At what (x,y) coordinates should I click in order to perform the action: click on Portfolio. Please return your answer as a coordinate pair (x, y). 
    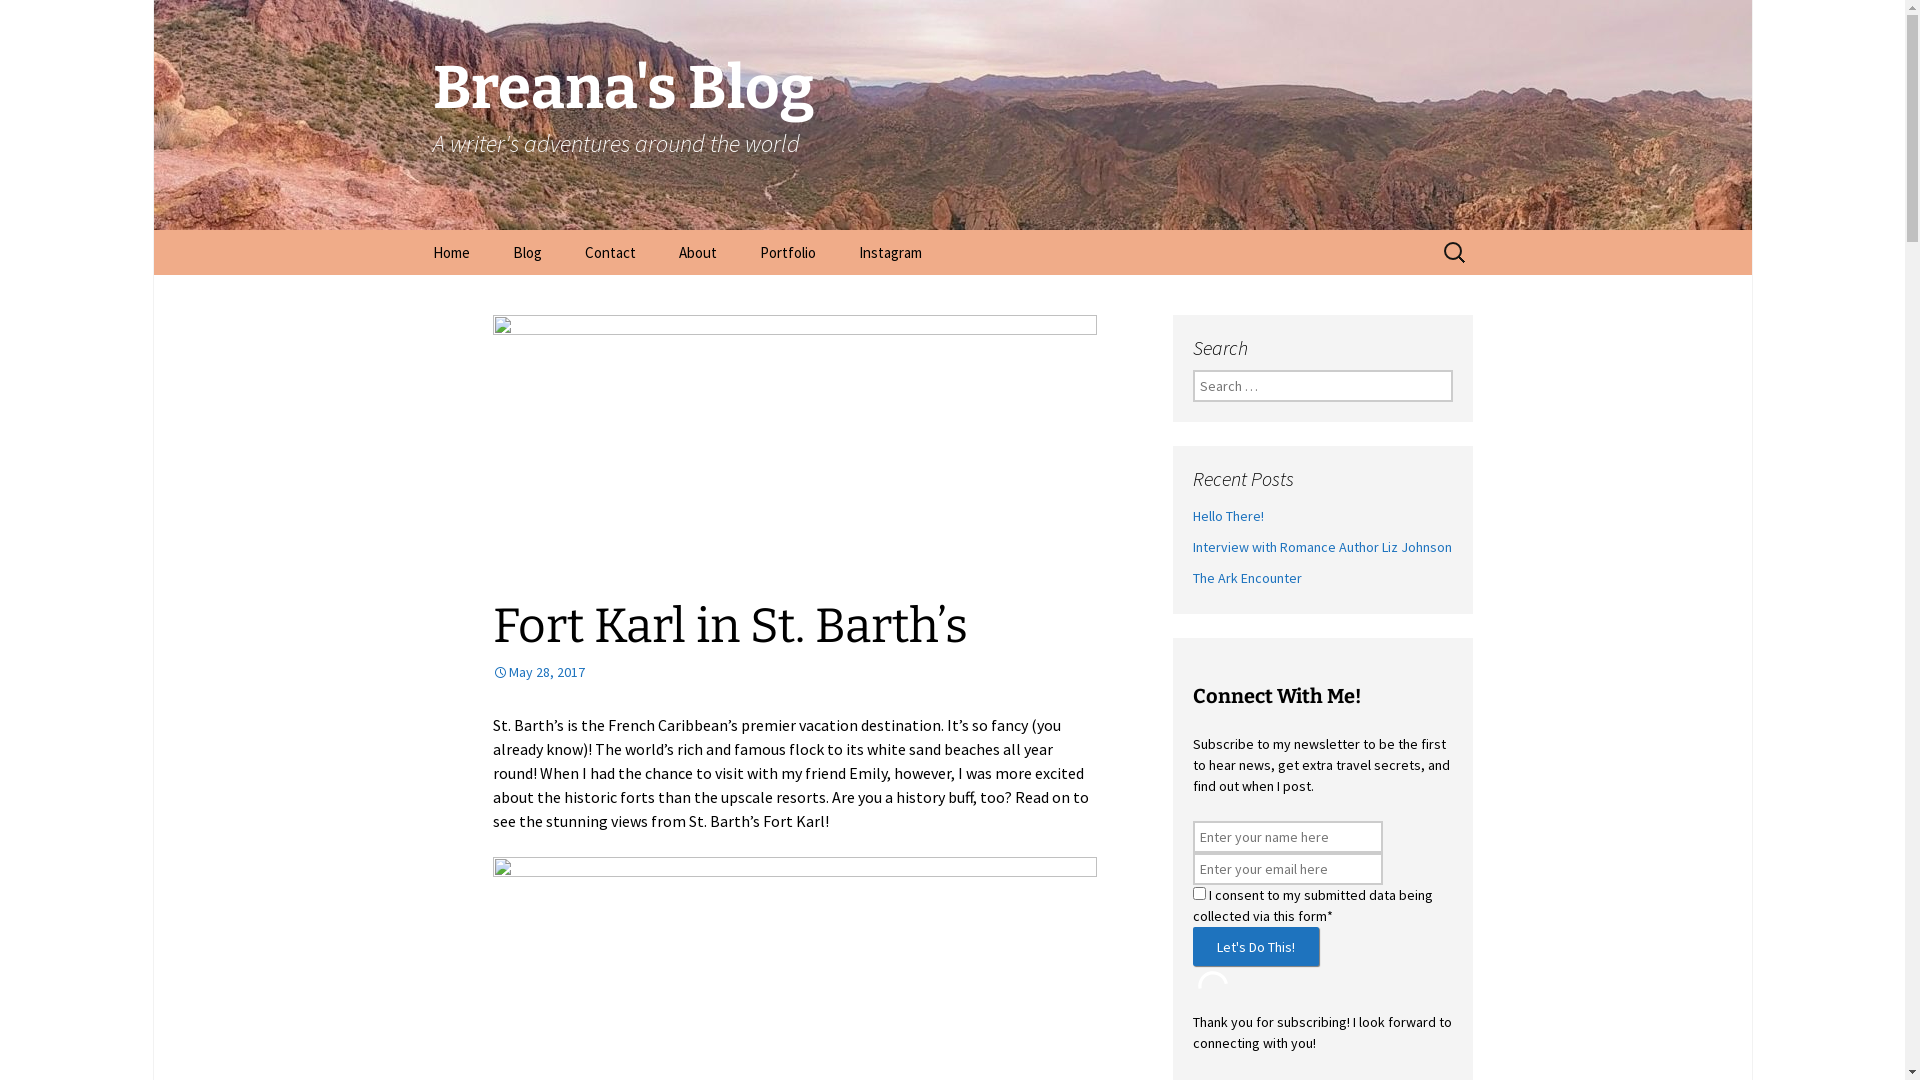
    Looking at the image, I should click on (788, 252).